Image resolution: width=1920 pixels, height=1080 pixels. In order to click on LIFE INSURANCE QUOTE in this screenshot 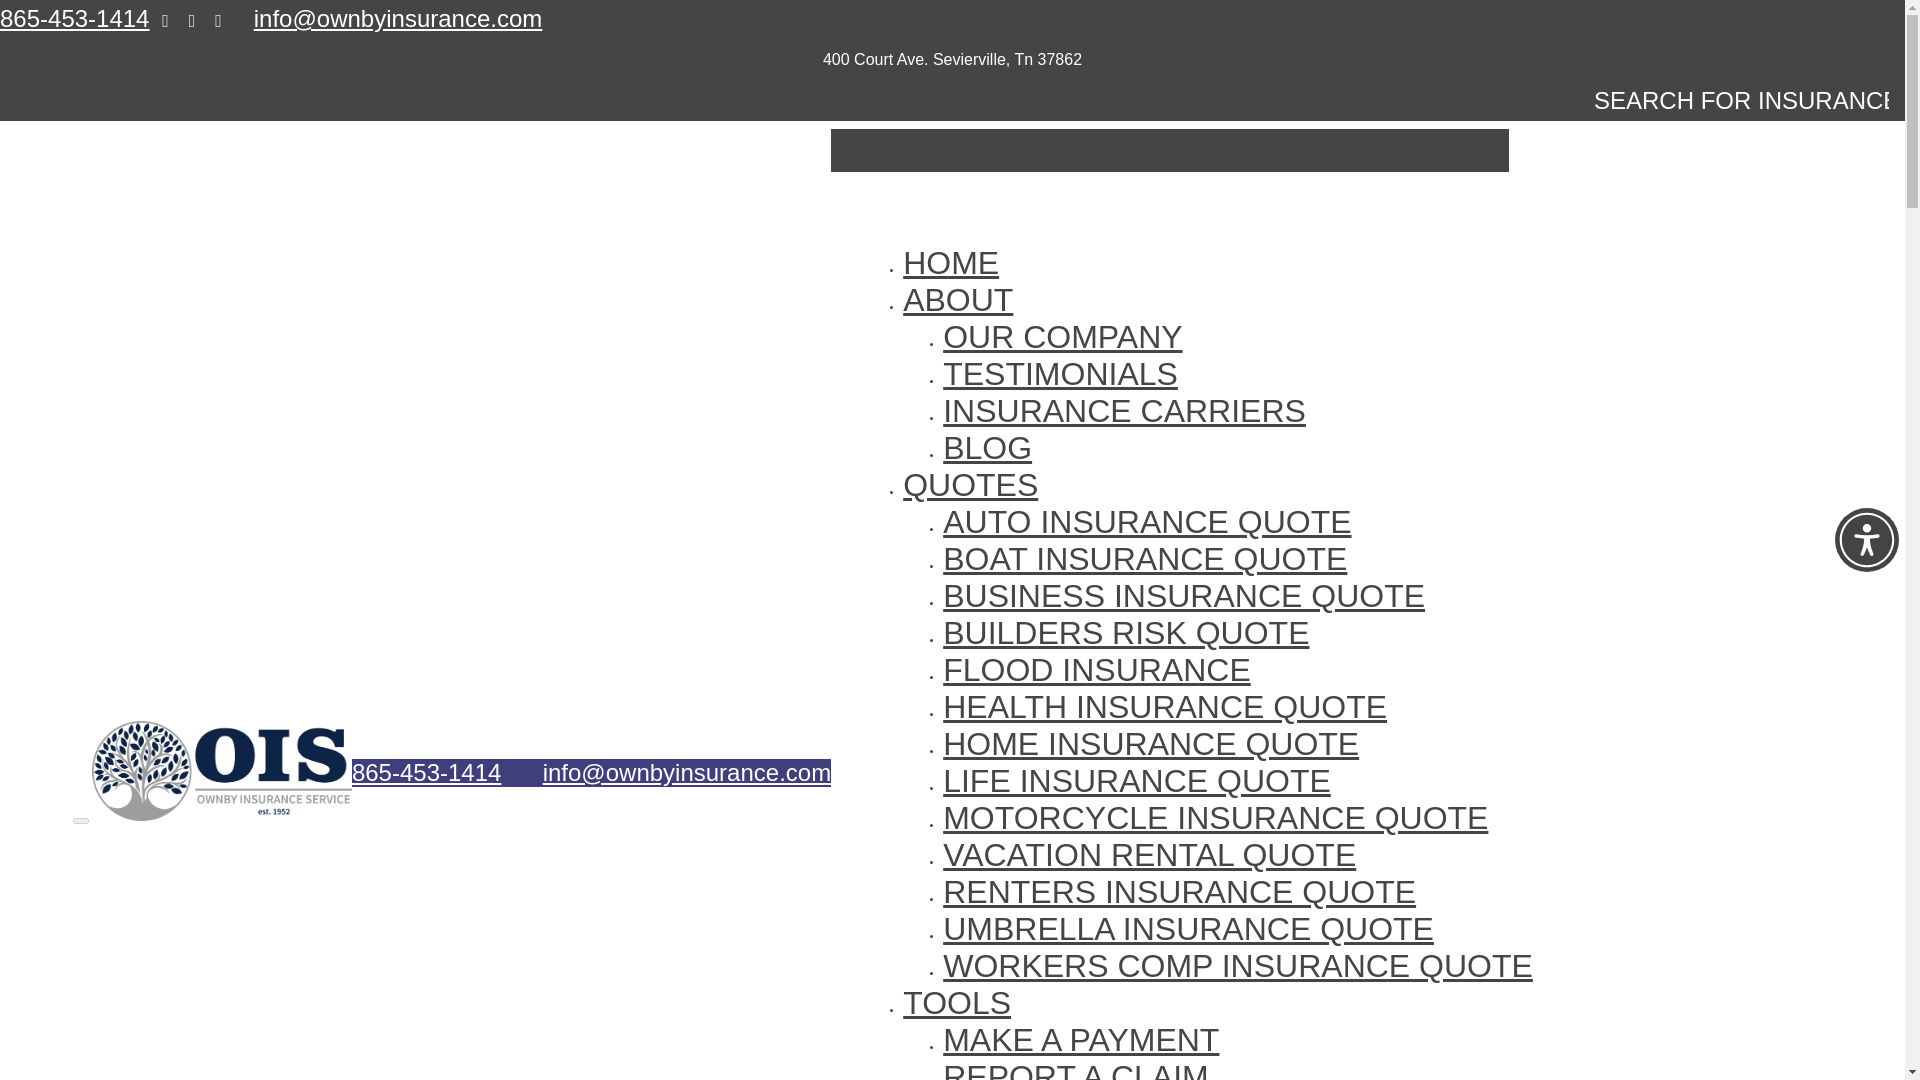, I will do `click(1136, 780)`.